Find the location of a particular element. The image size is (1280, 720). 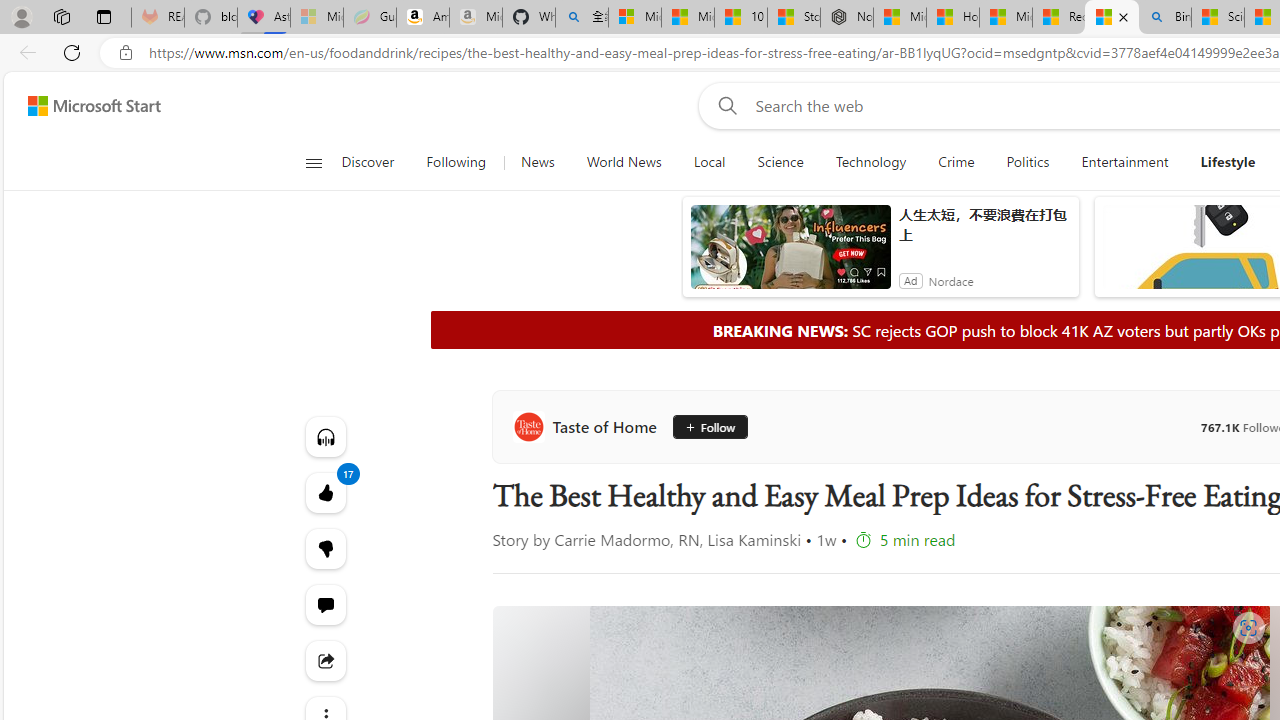

Share this story is located at coordinates (324, 660).